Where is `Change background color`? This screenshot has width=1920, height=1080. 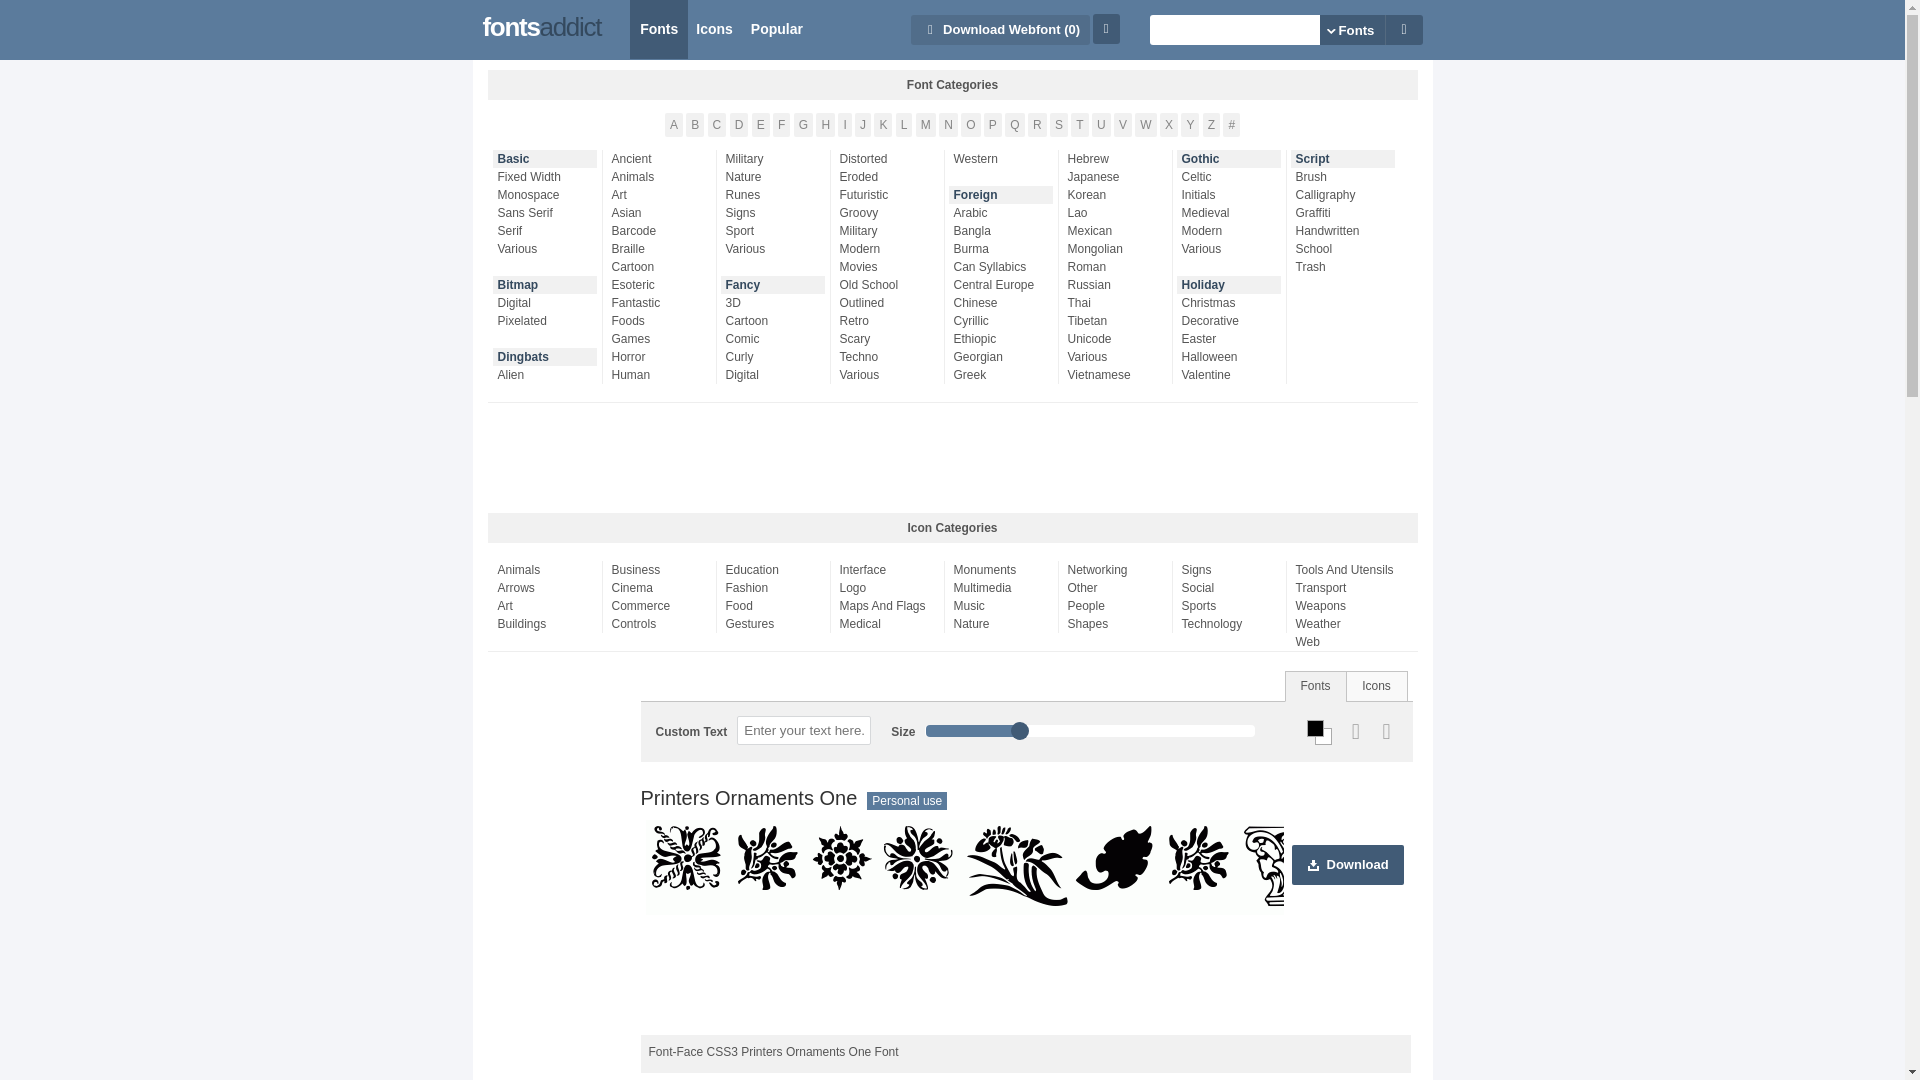 Change background color is located at coordinates (1324, 736).